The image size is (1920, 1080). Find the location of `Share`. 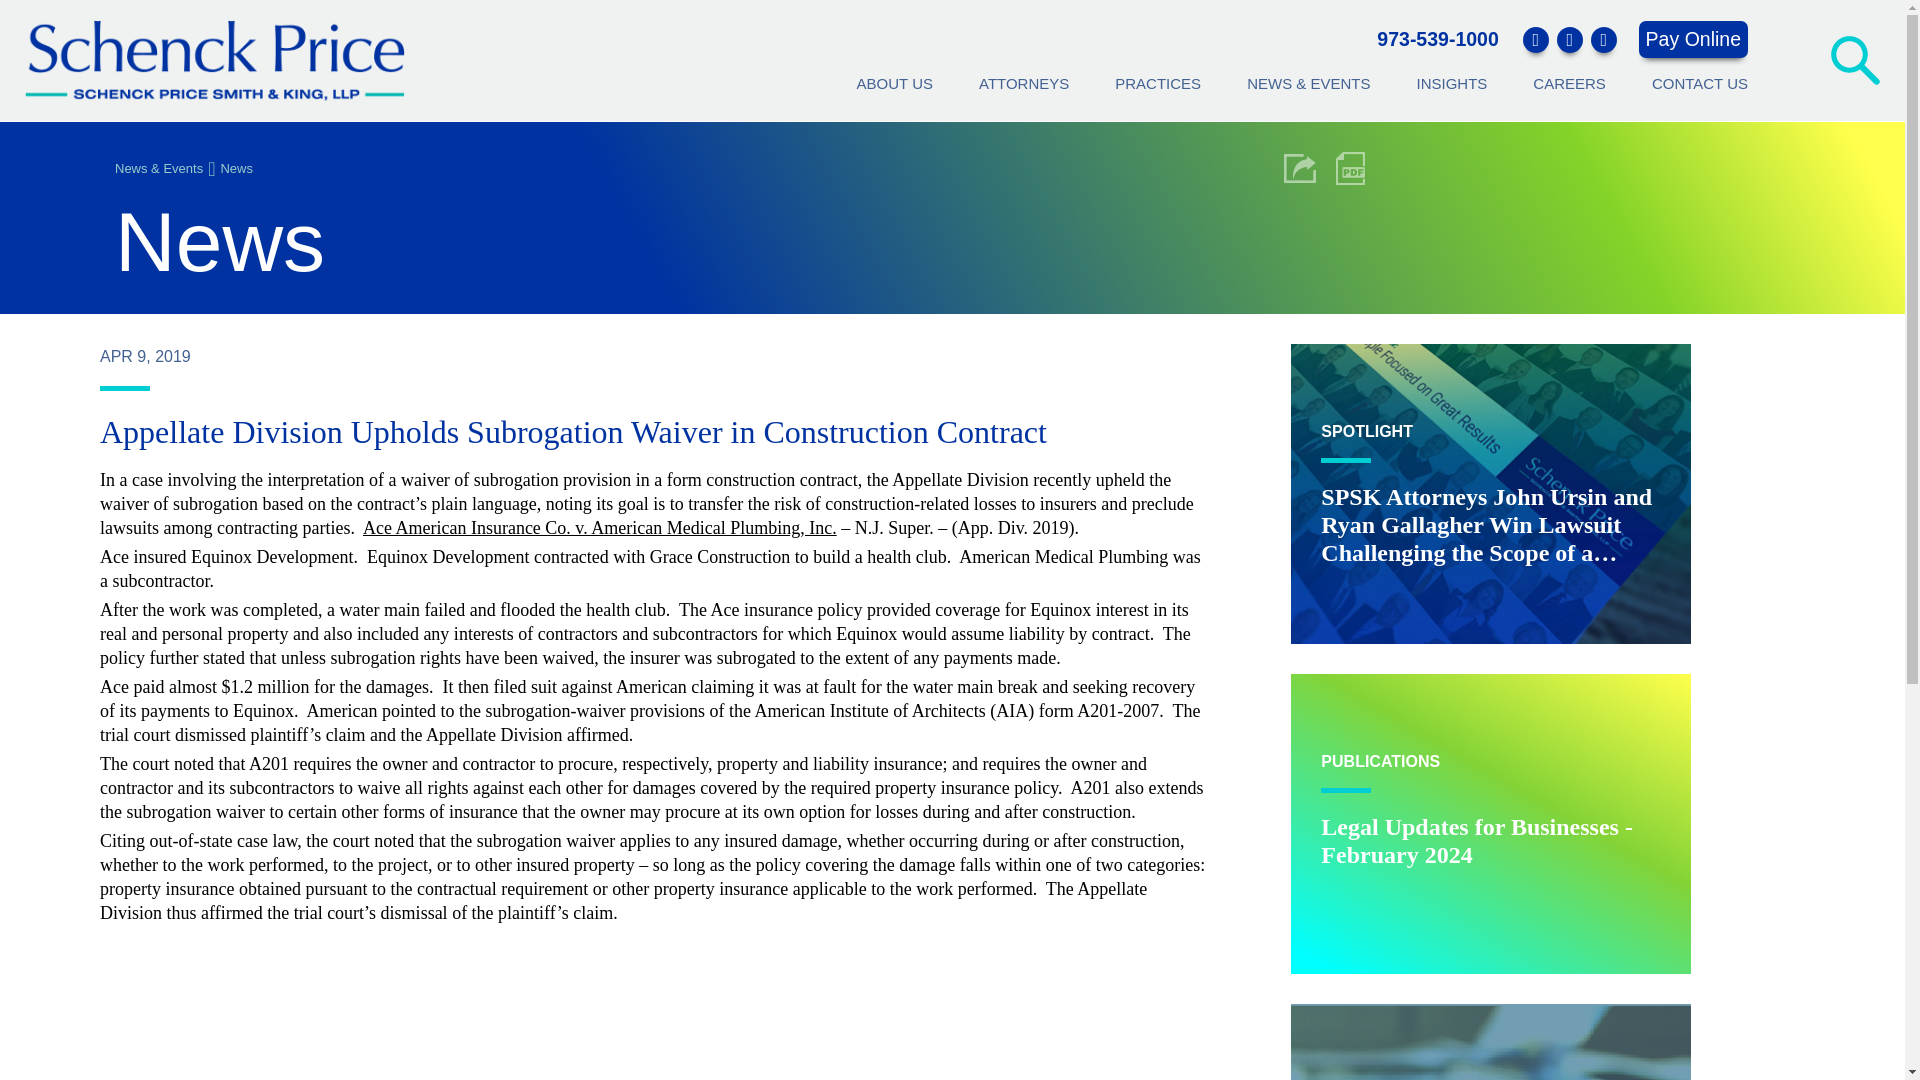

Share is located at coordinates (1300, 168).